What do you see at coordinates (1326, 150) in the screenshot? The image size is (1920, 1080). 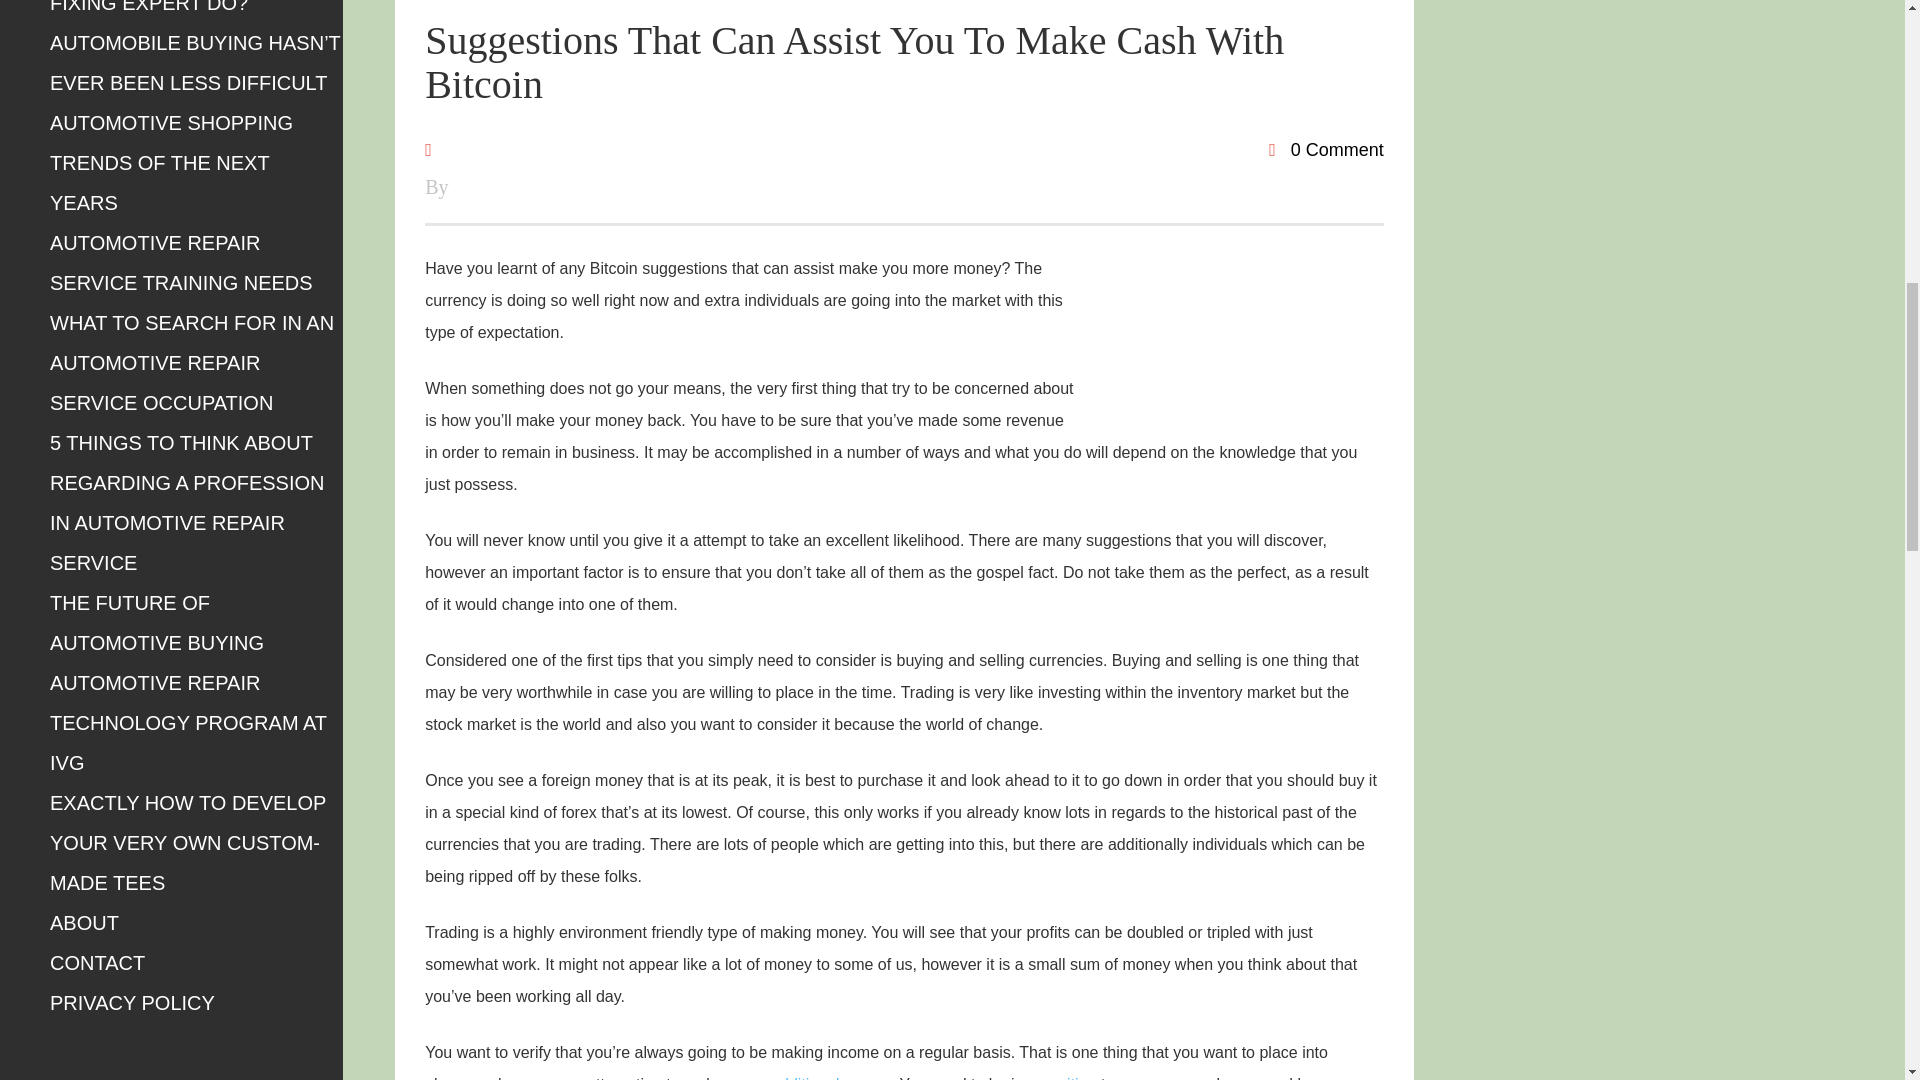 I see `0 Comment` at bounding box center [1326, 150].